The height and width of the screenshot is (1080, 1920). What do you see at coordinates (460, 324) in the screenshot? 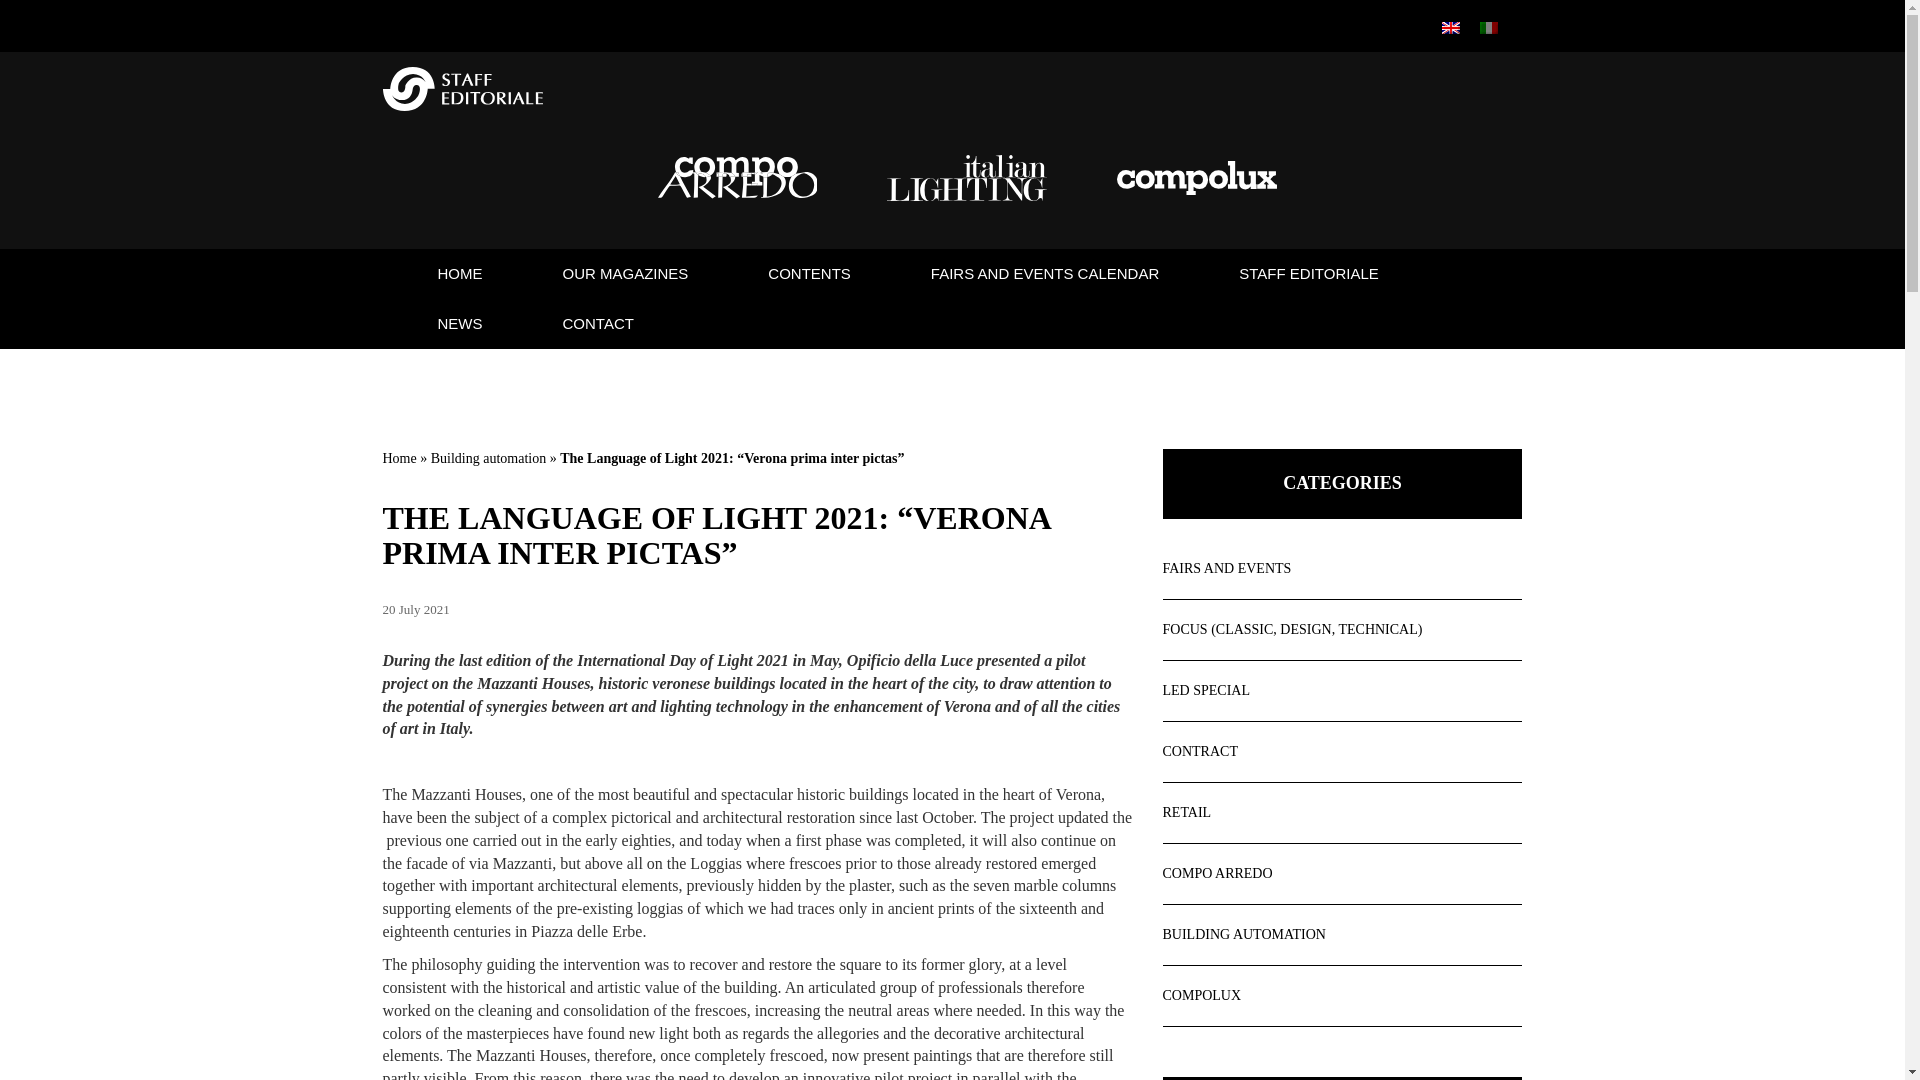
I see `NEWS` at bounding box center [460, 324].